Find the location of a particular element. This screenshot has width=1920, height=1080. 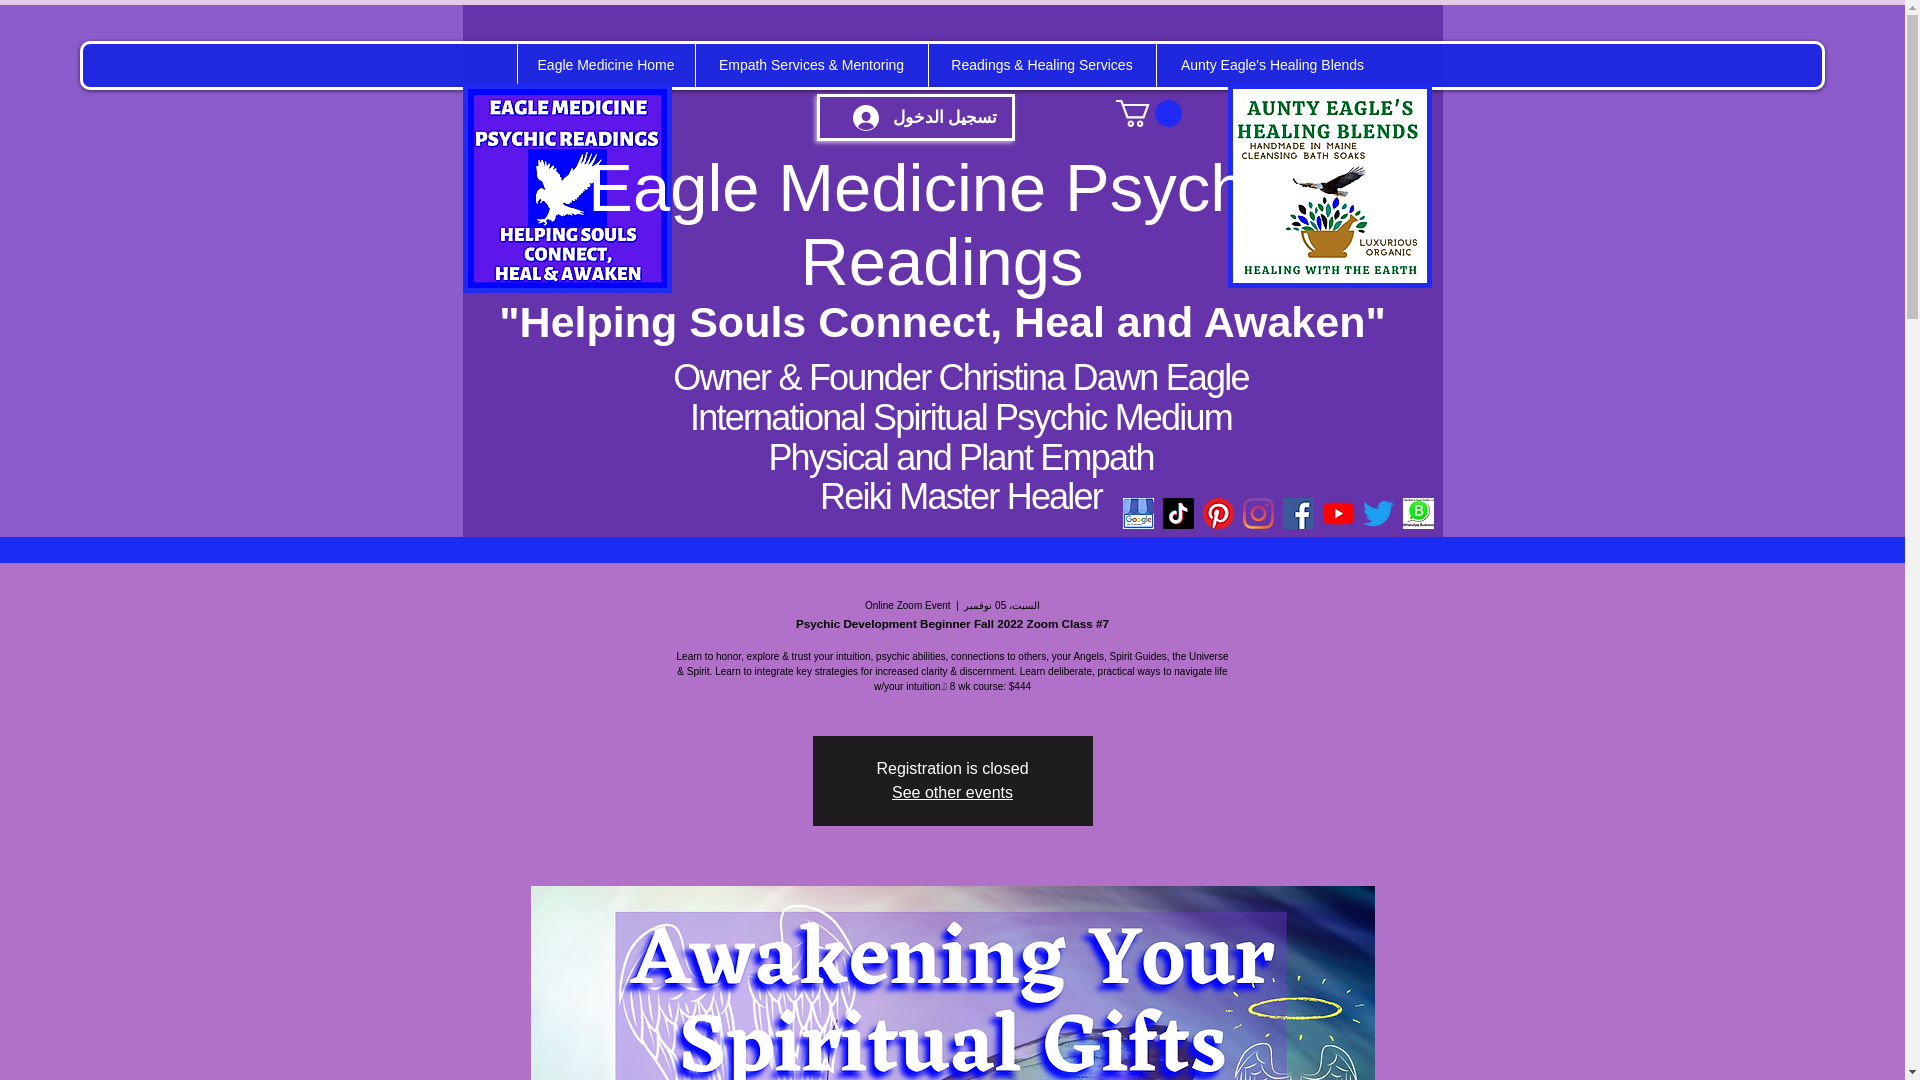

Aunty Eagle's Healing Blends is located at coordinates (1272, 66).